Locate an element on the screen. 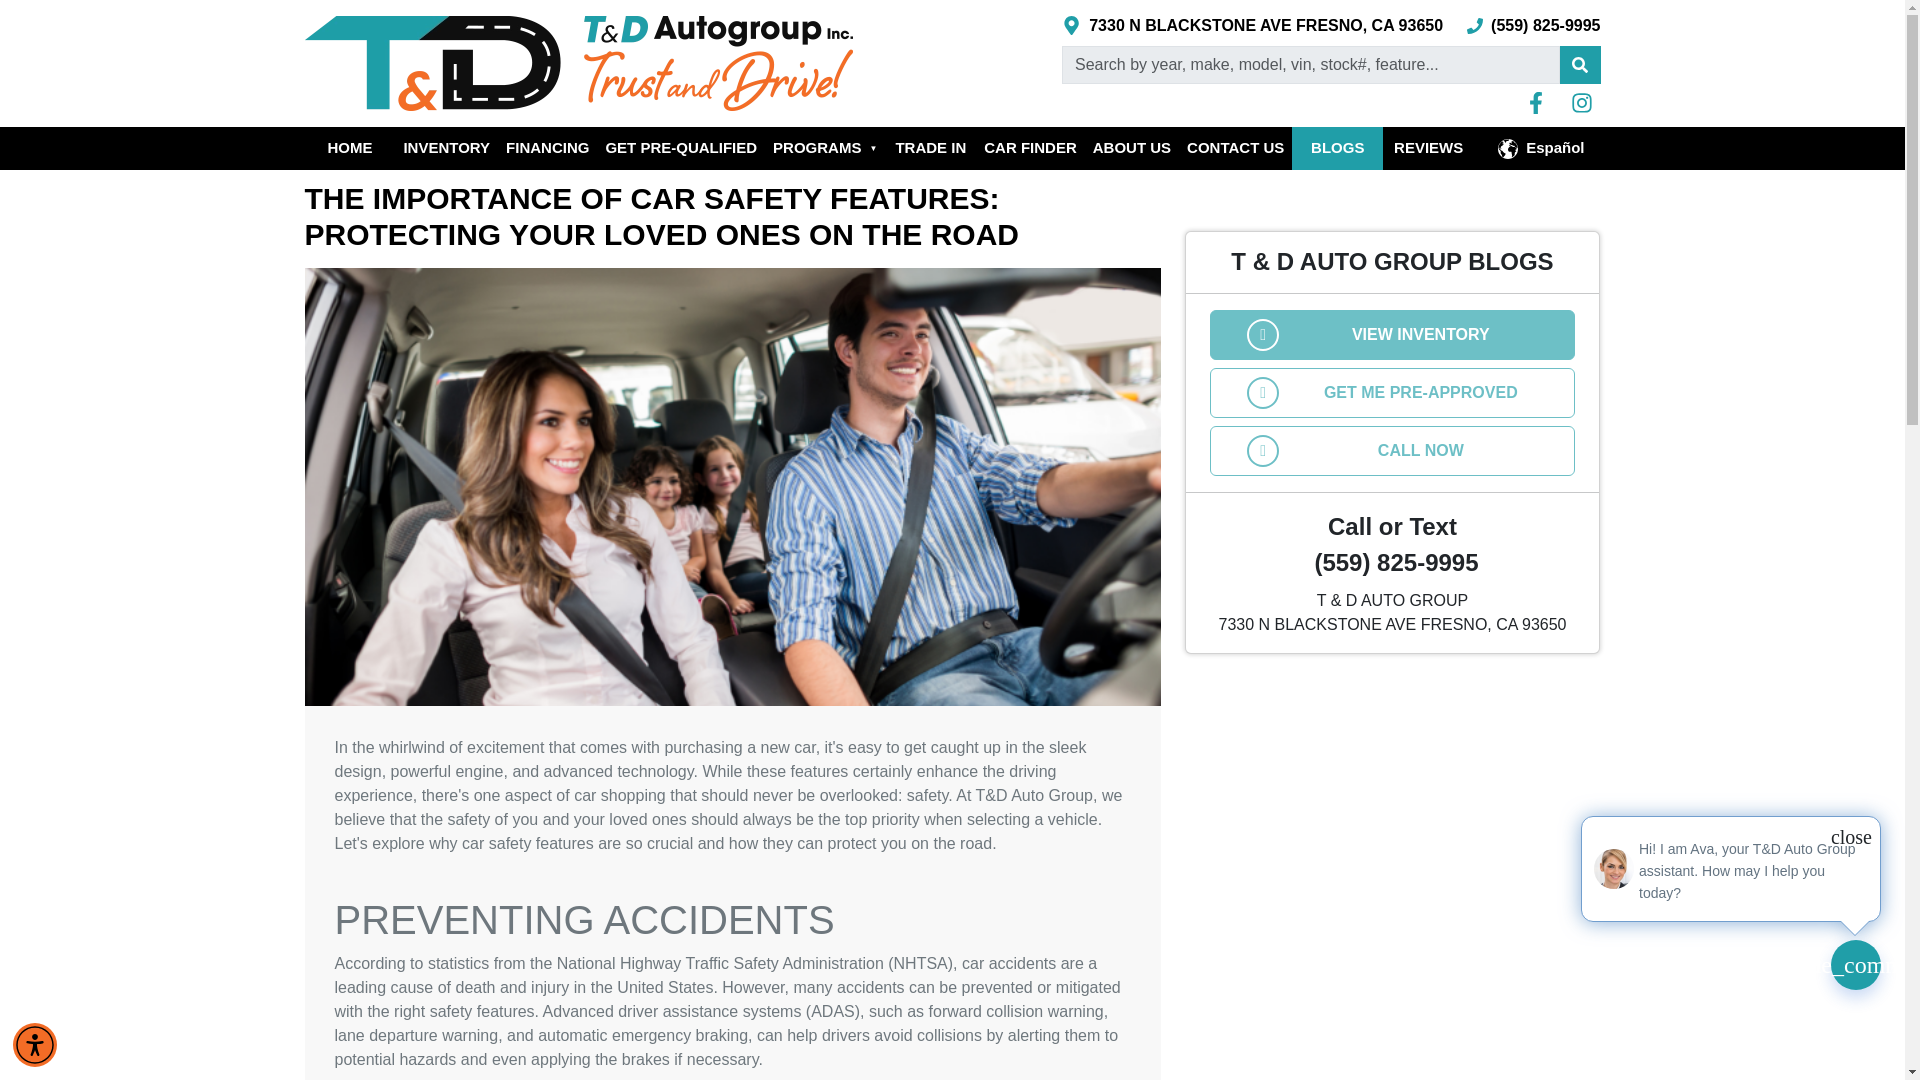  GET ME PRE-APPROVED is located at coordinates (1392, 392).